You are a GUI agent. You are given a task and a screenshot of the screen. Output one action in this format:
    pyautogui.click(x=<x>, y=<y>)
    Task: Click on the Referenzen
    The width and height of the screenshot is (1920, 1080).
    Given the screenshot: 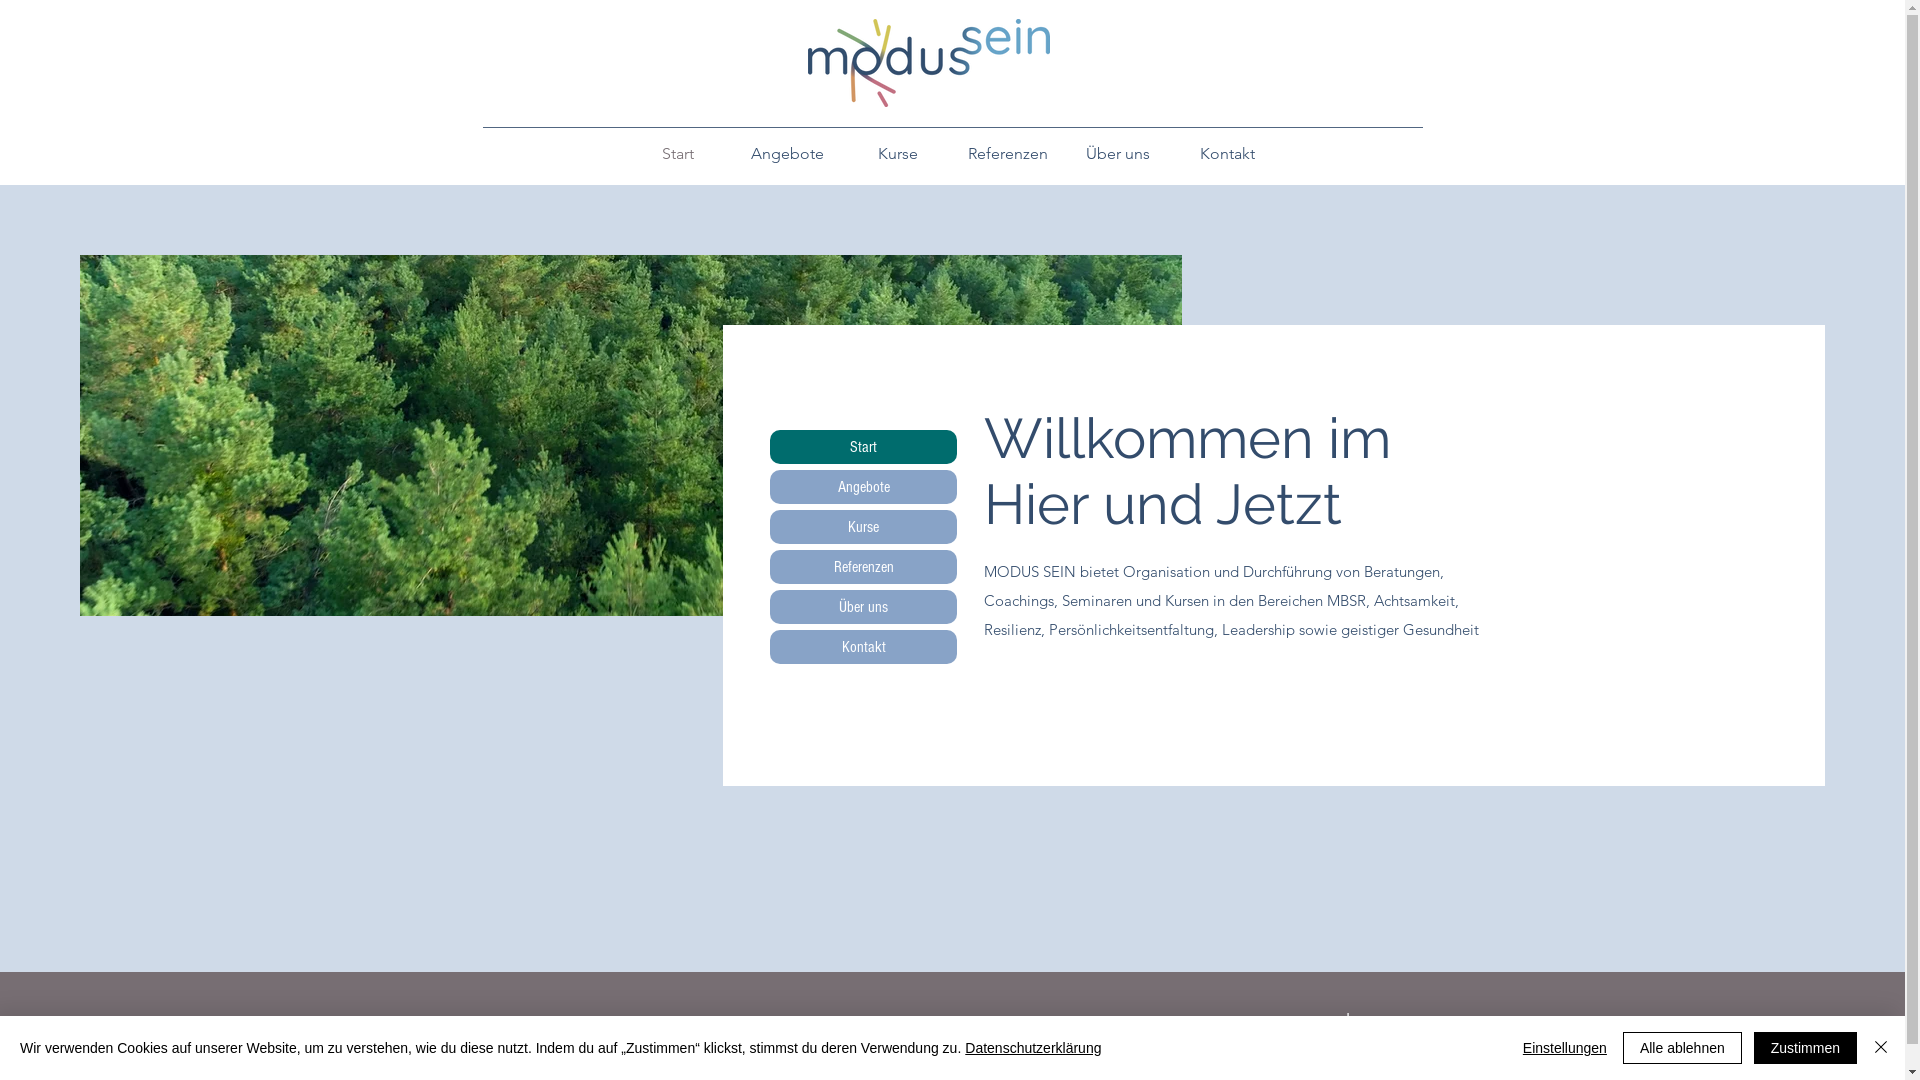 What is the action you would take?
    pyautogui.click(x=1007, y=154)
    